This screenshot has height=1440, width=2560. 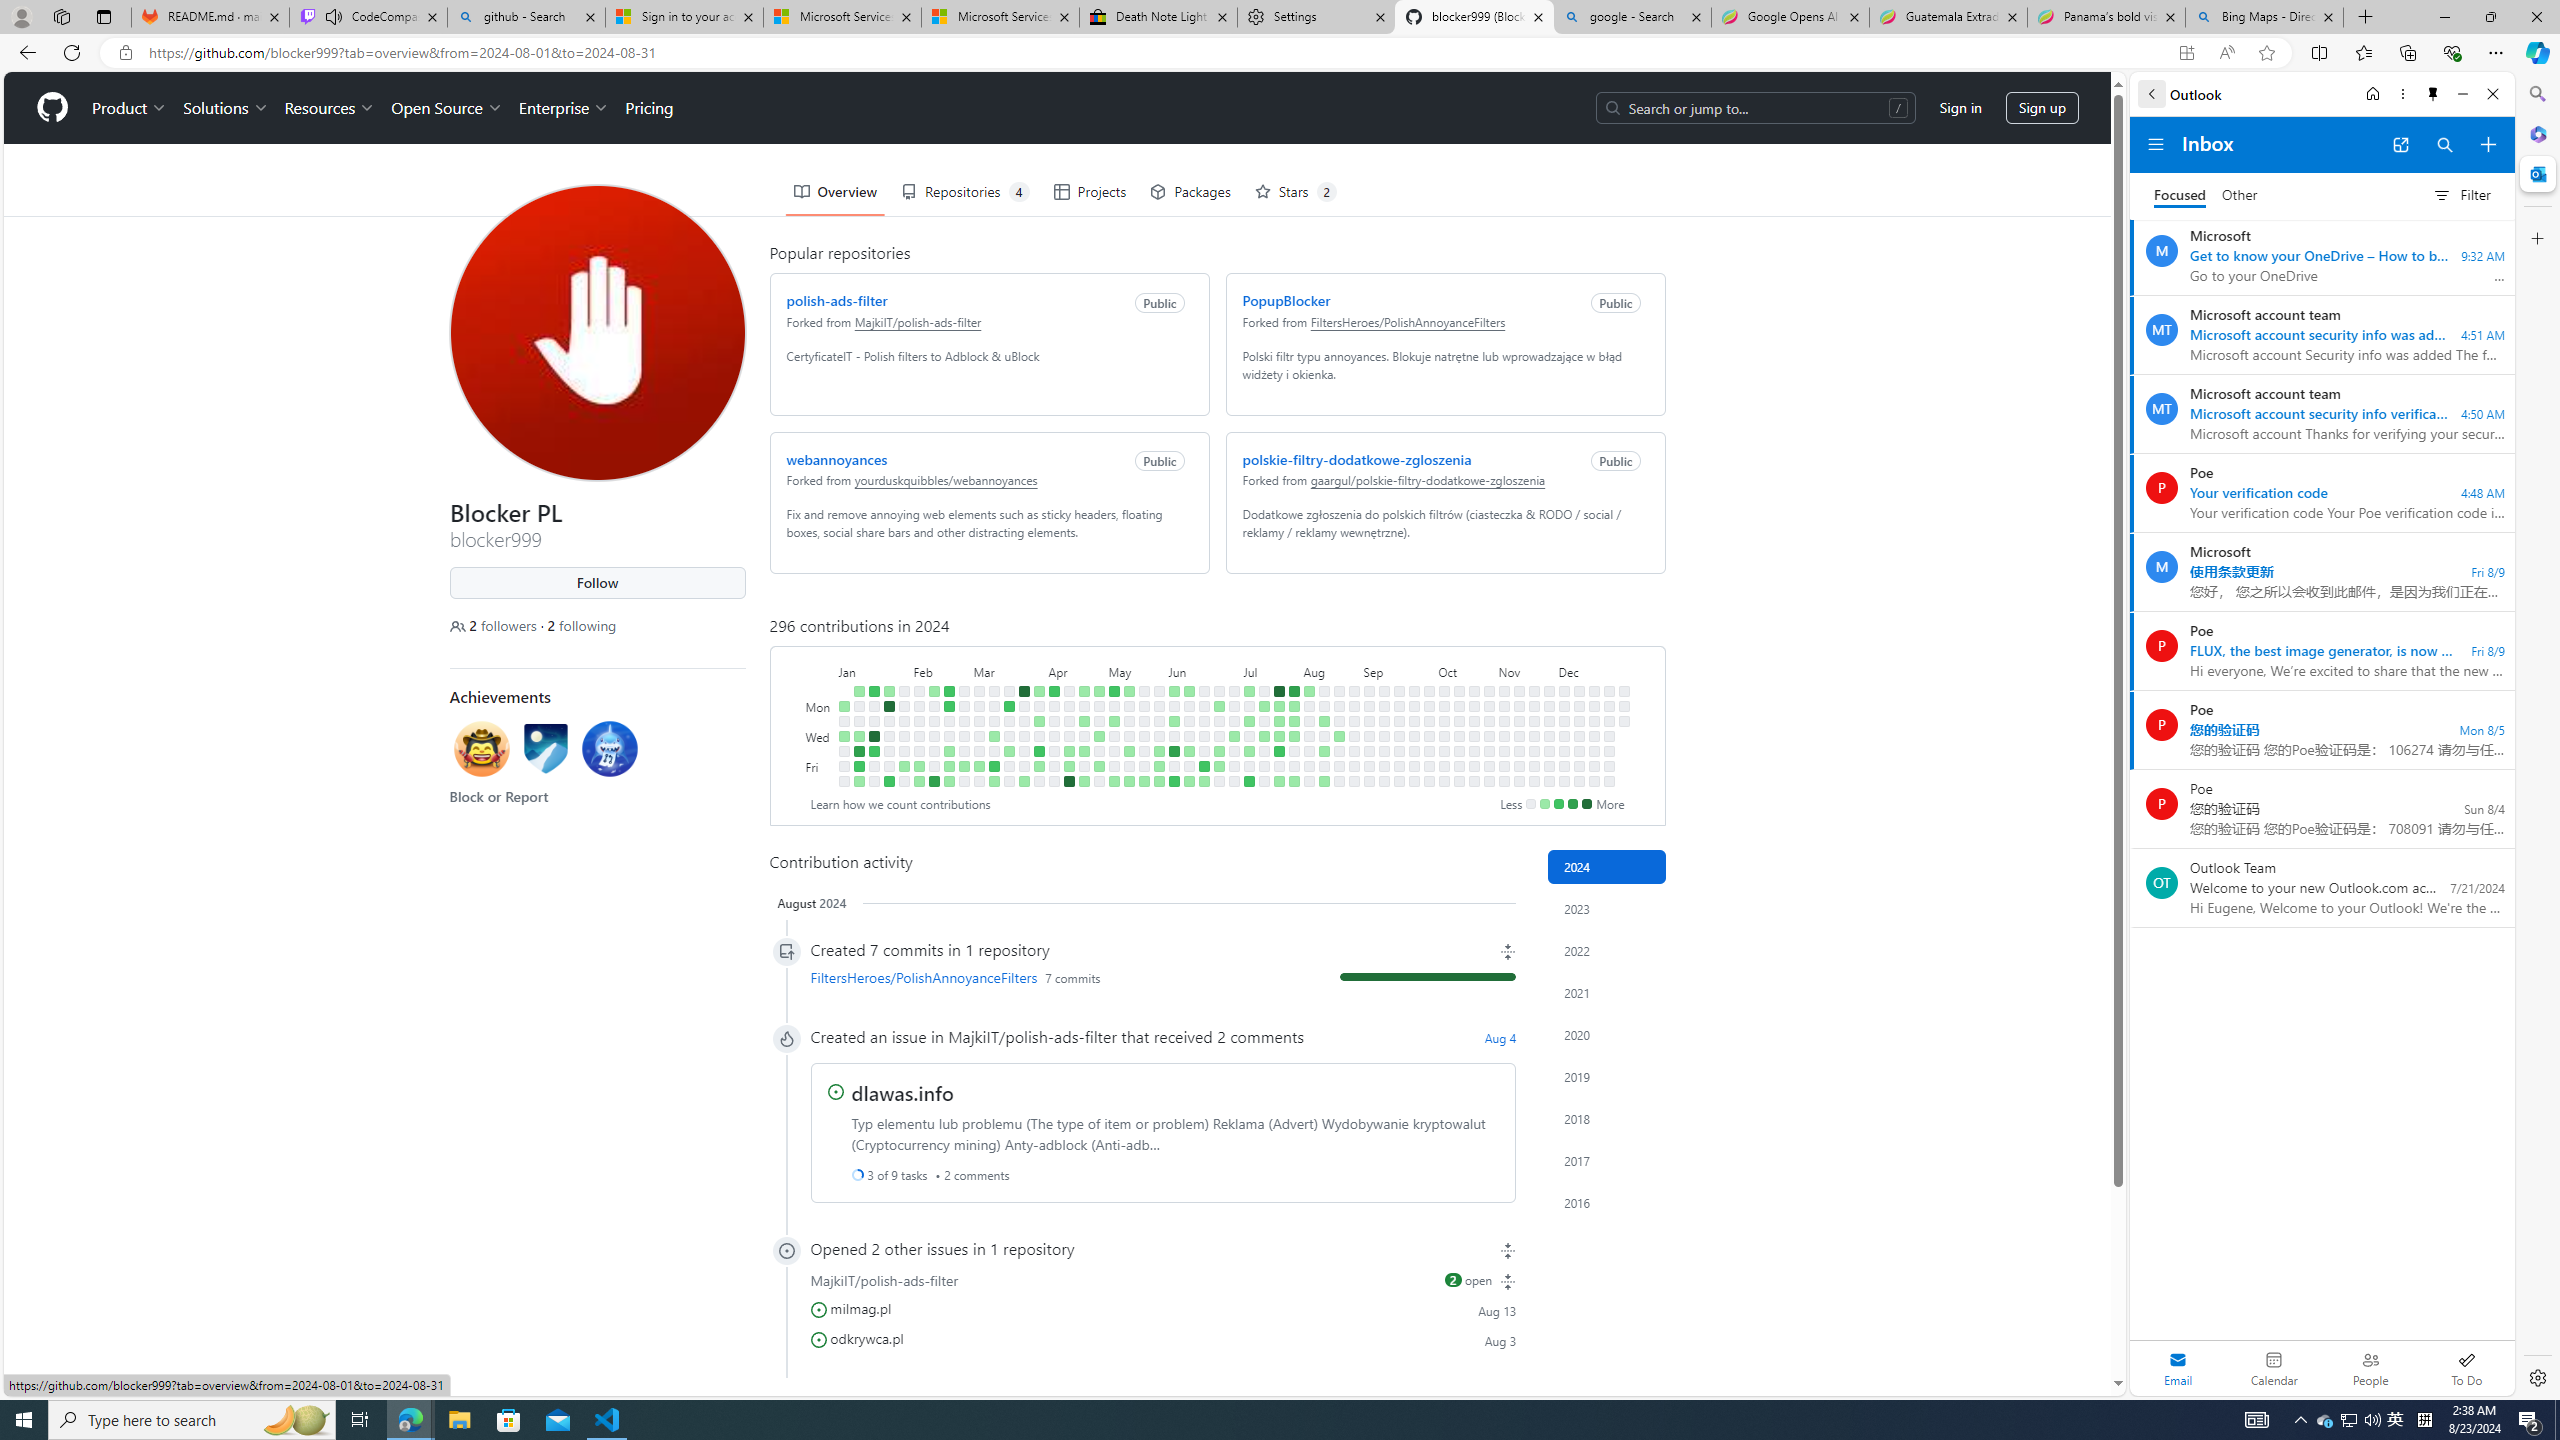 I want to click on Selected mail module, so click(x=2178, y=1368).